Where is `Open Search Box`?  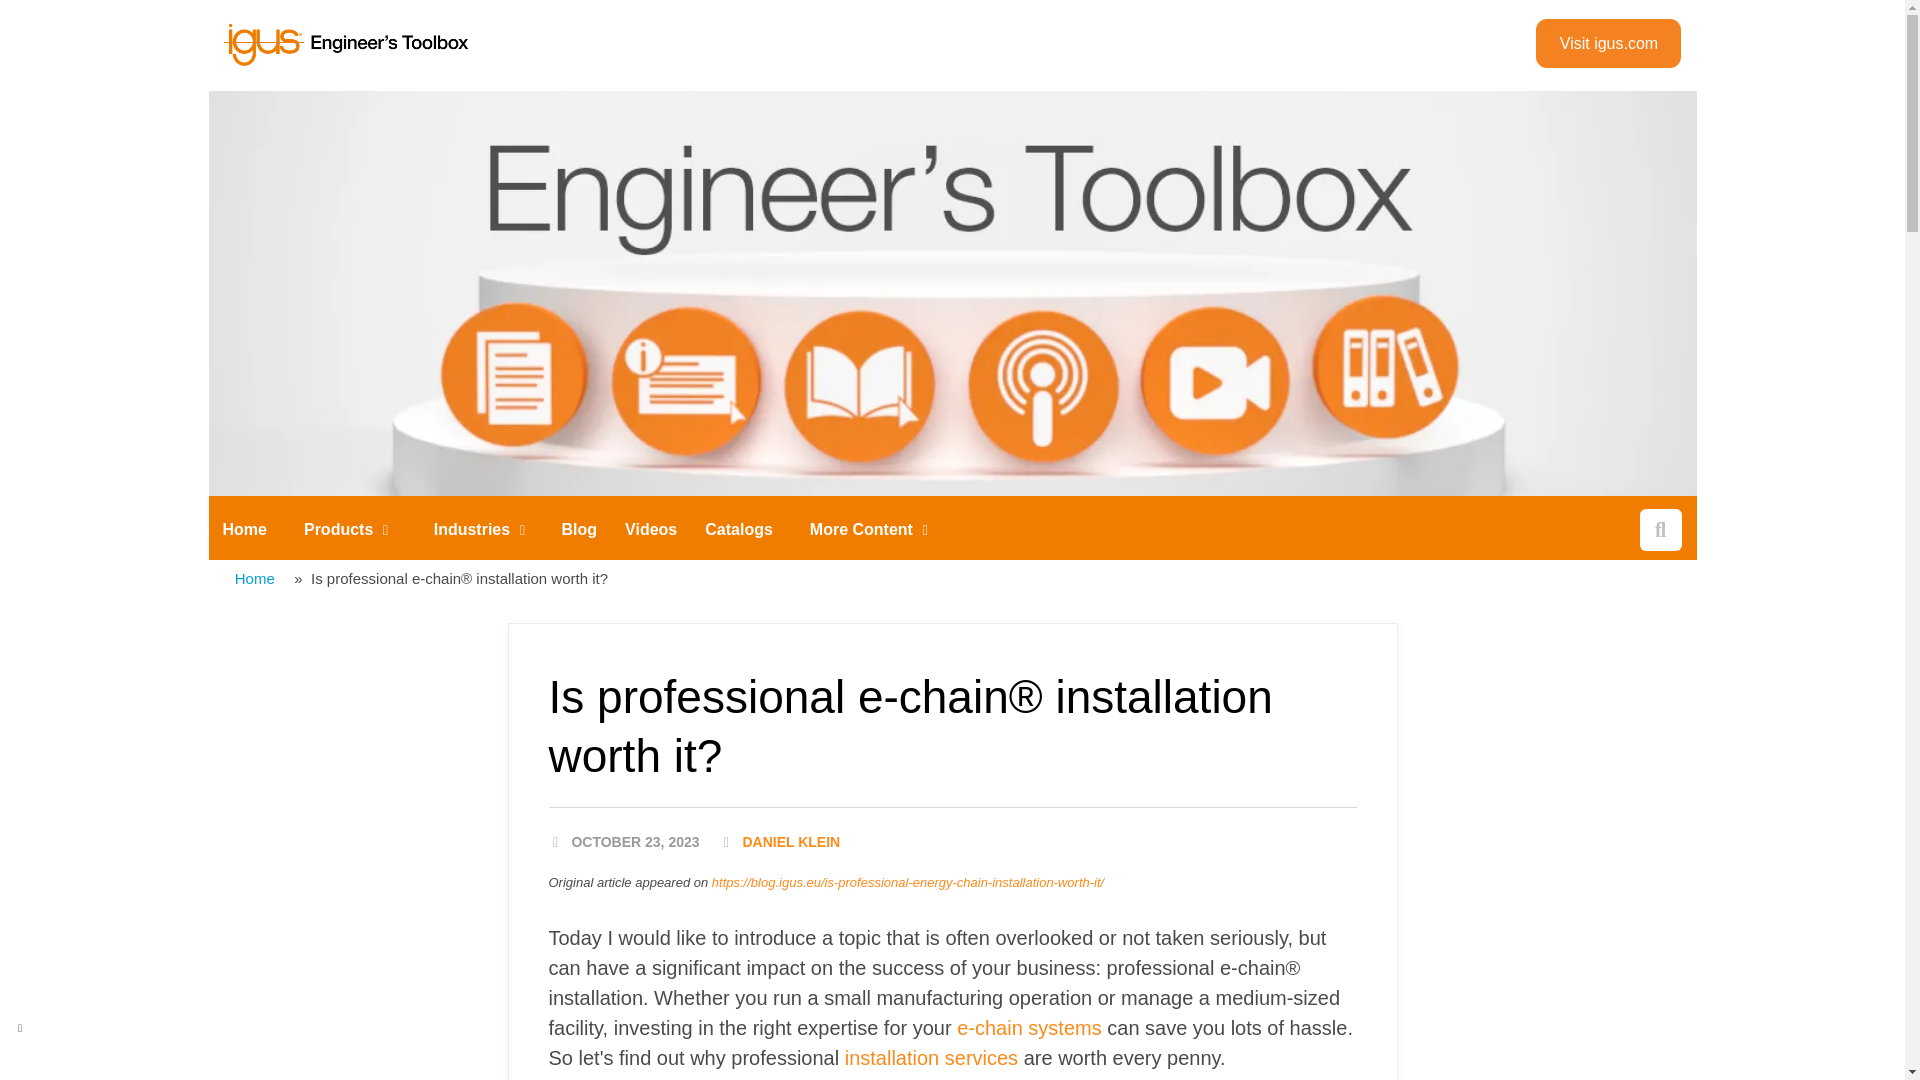 Open Search Box is located at coordinates (1660, 529).